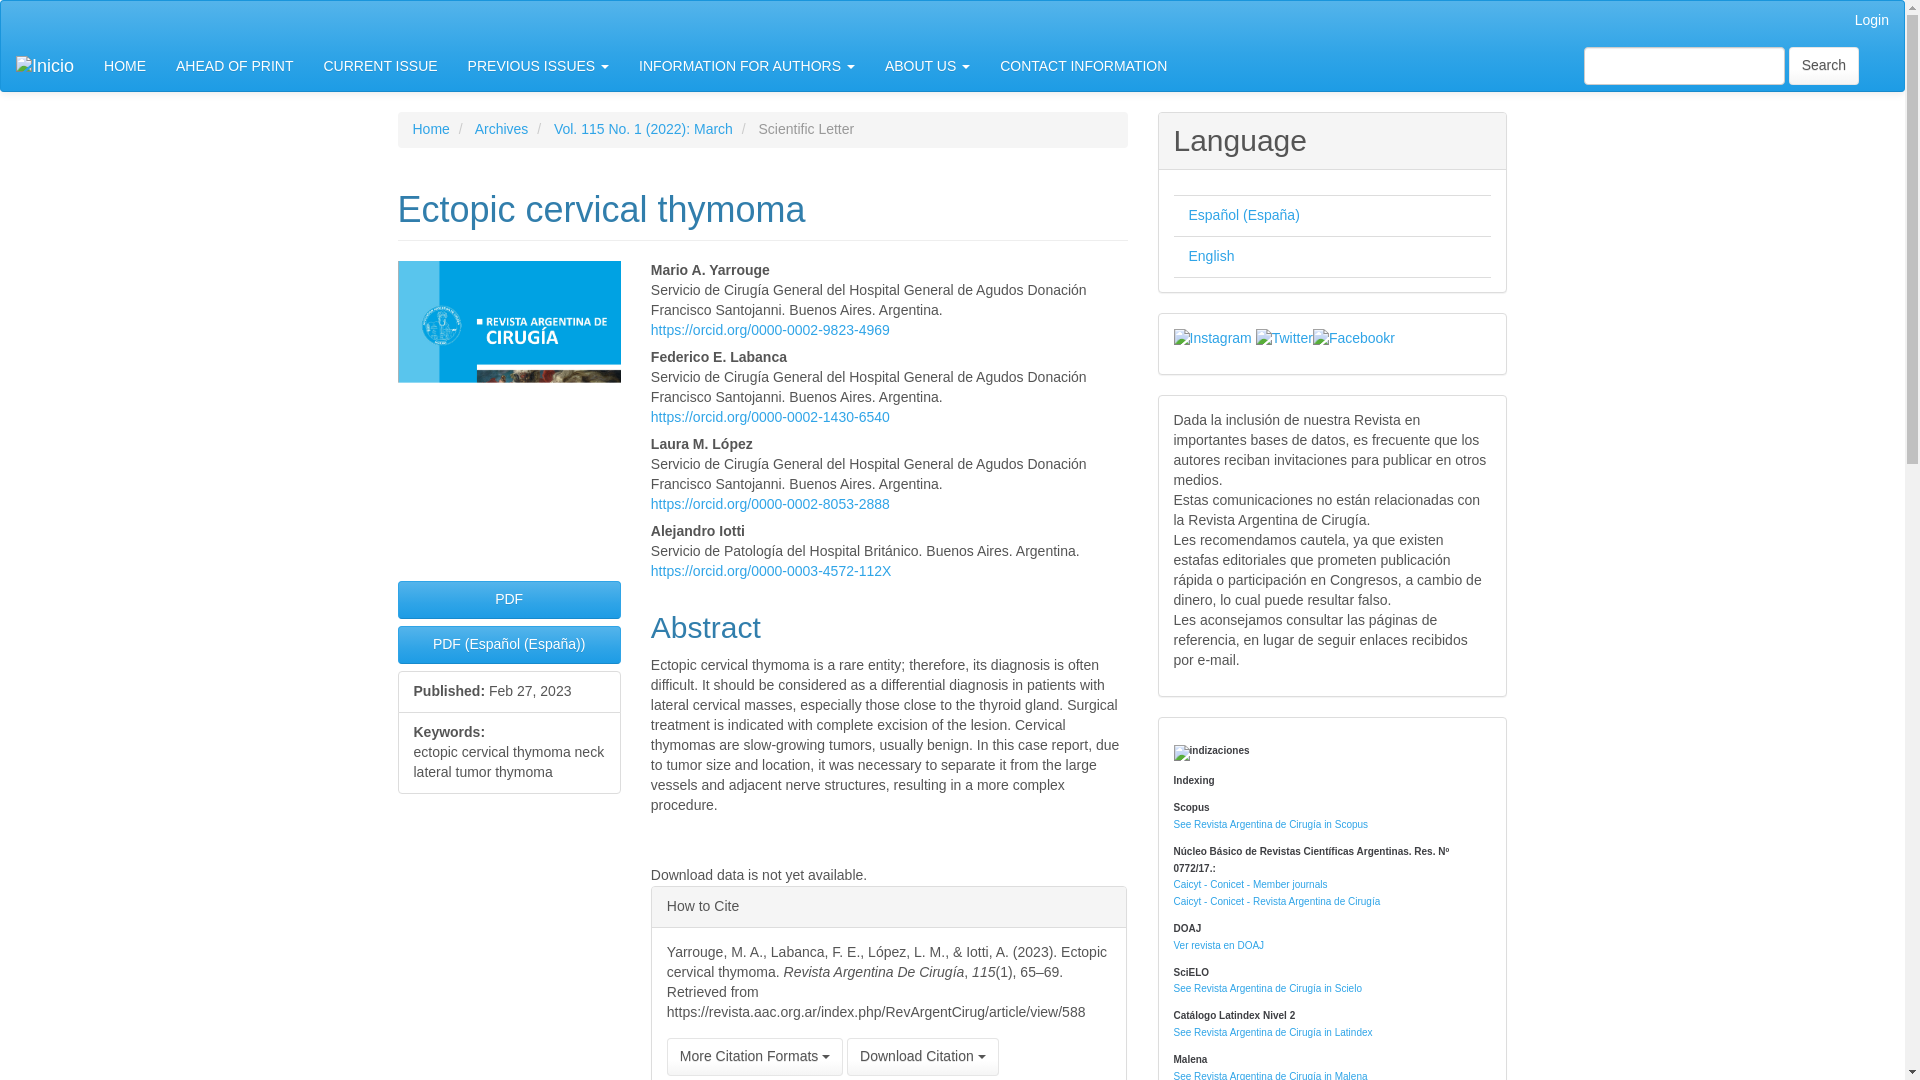 The height and width of the screenshot is (1080, 1920). Describe the element at coordinates (754, 1056) in the screenshot. I see `More Citation Formats` at that location.